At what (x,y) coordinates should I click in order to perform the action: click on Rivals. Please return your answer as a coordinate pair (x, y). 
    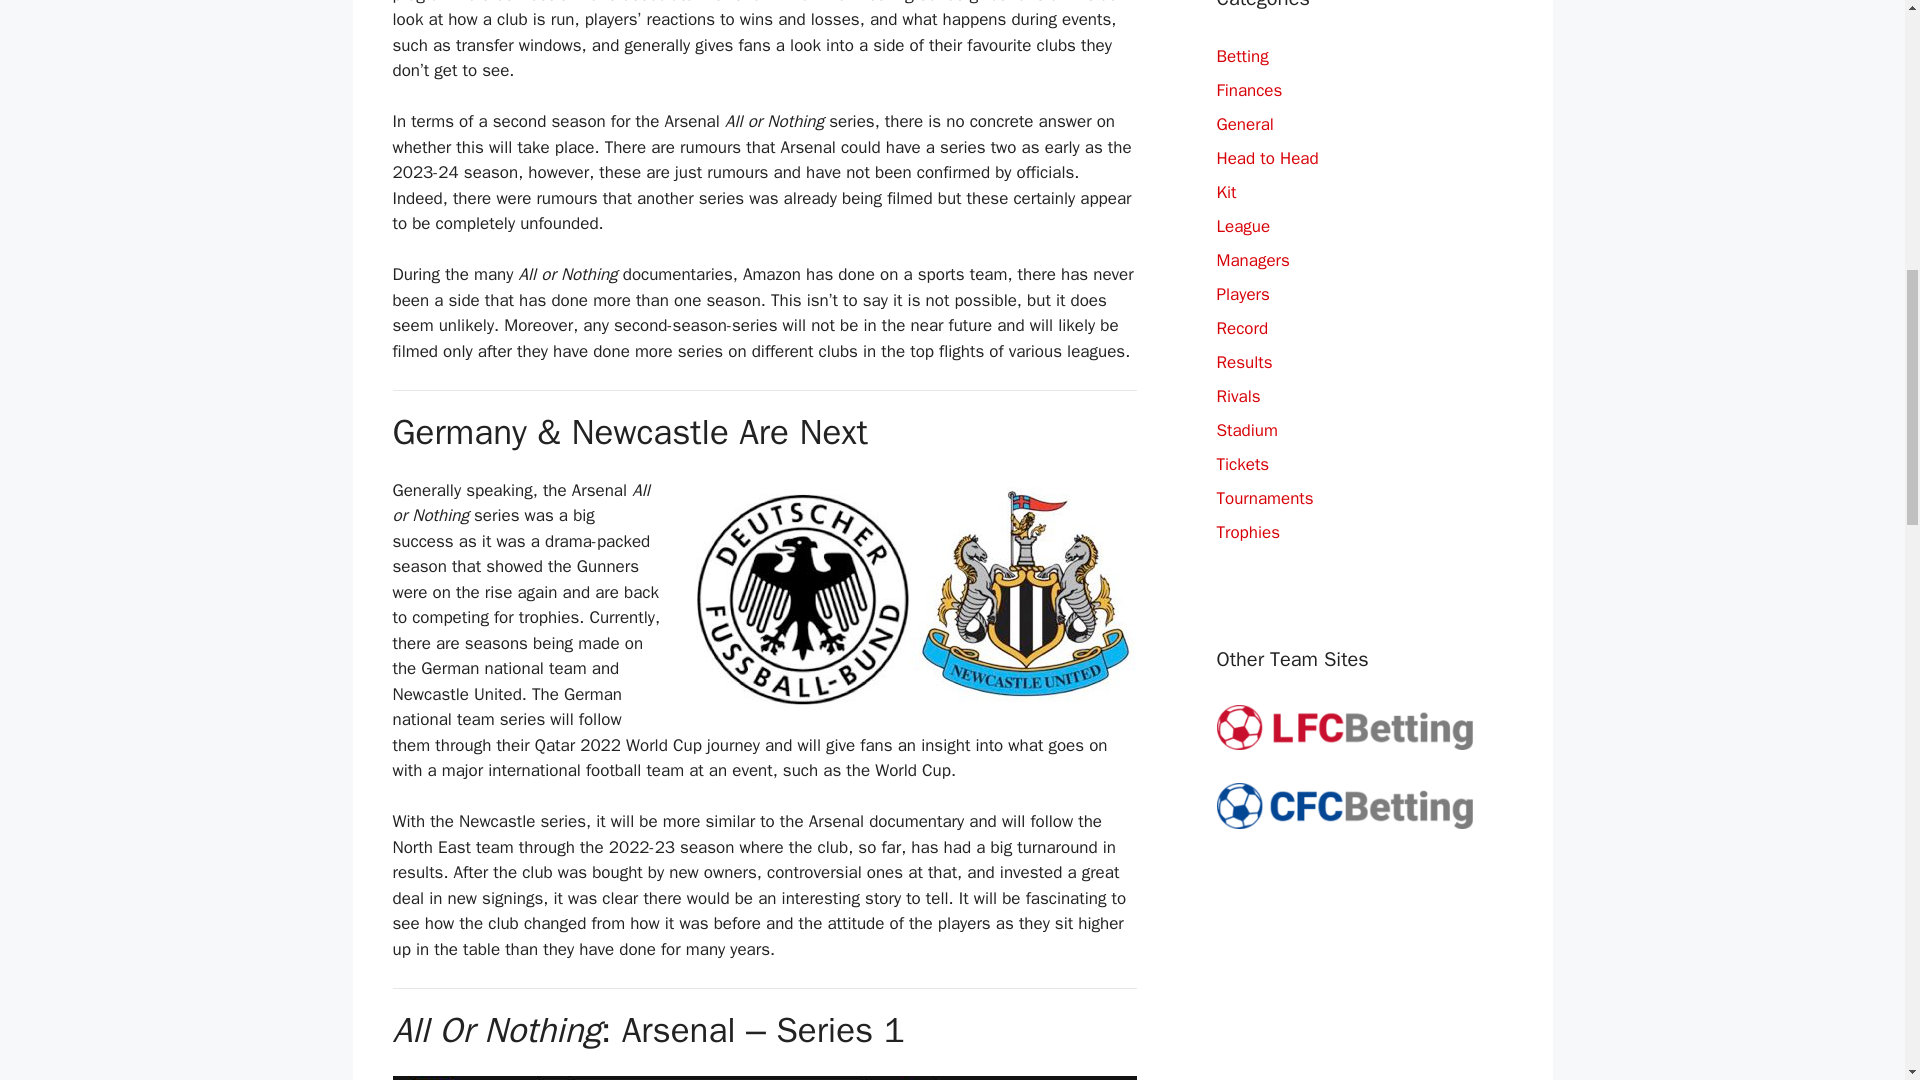
    Looking at the image, I should click on (1237, 396).